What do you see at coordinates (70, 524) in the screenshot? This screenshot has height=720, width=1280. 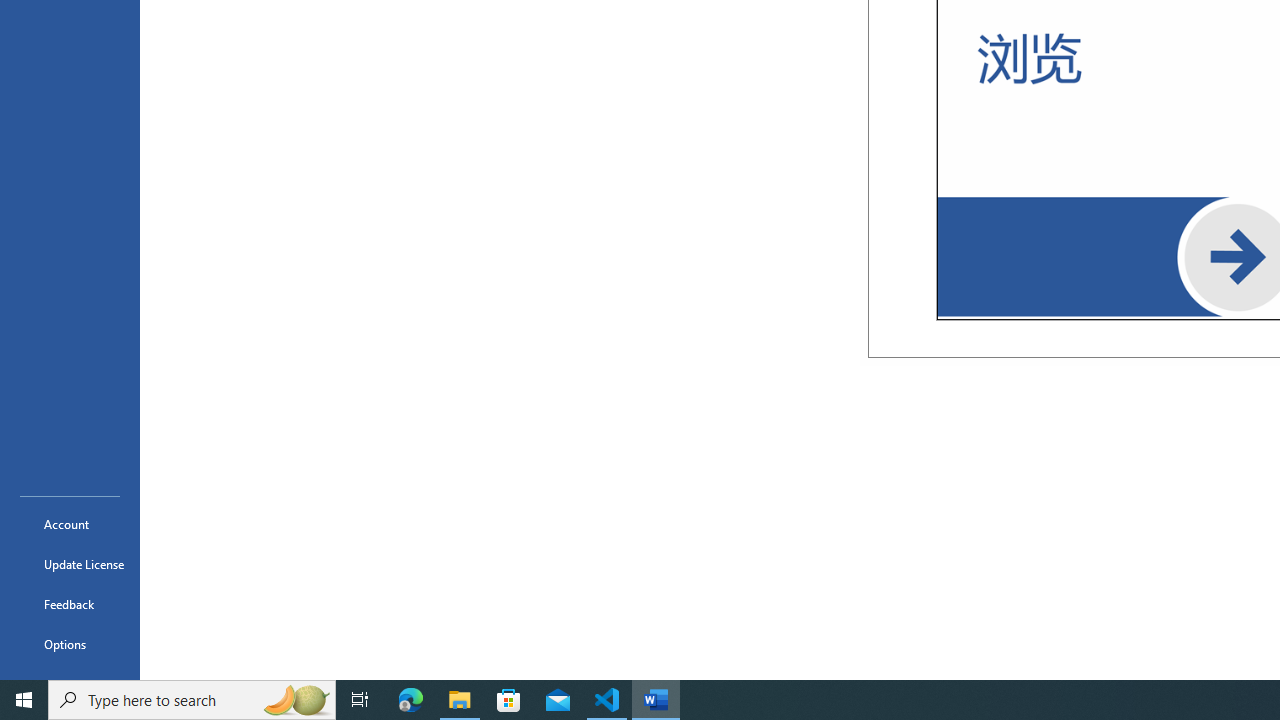 I see `Account` at bounding box center [70, 524].